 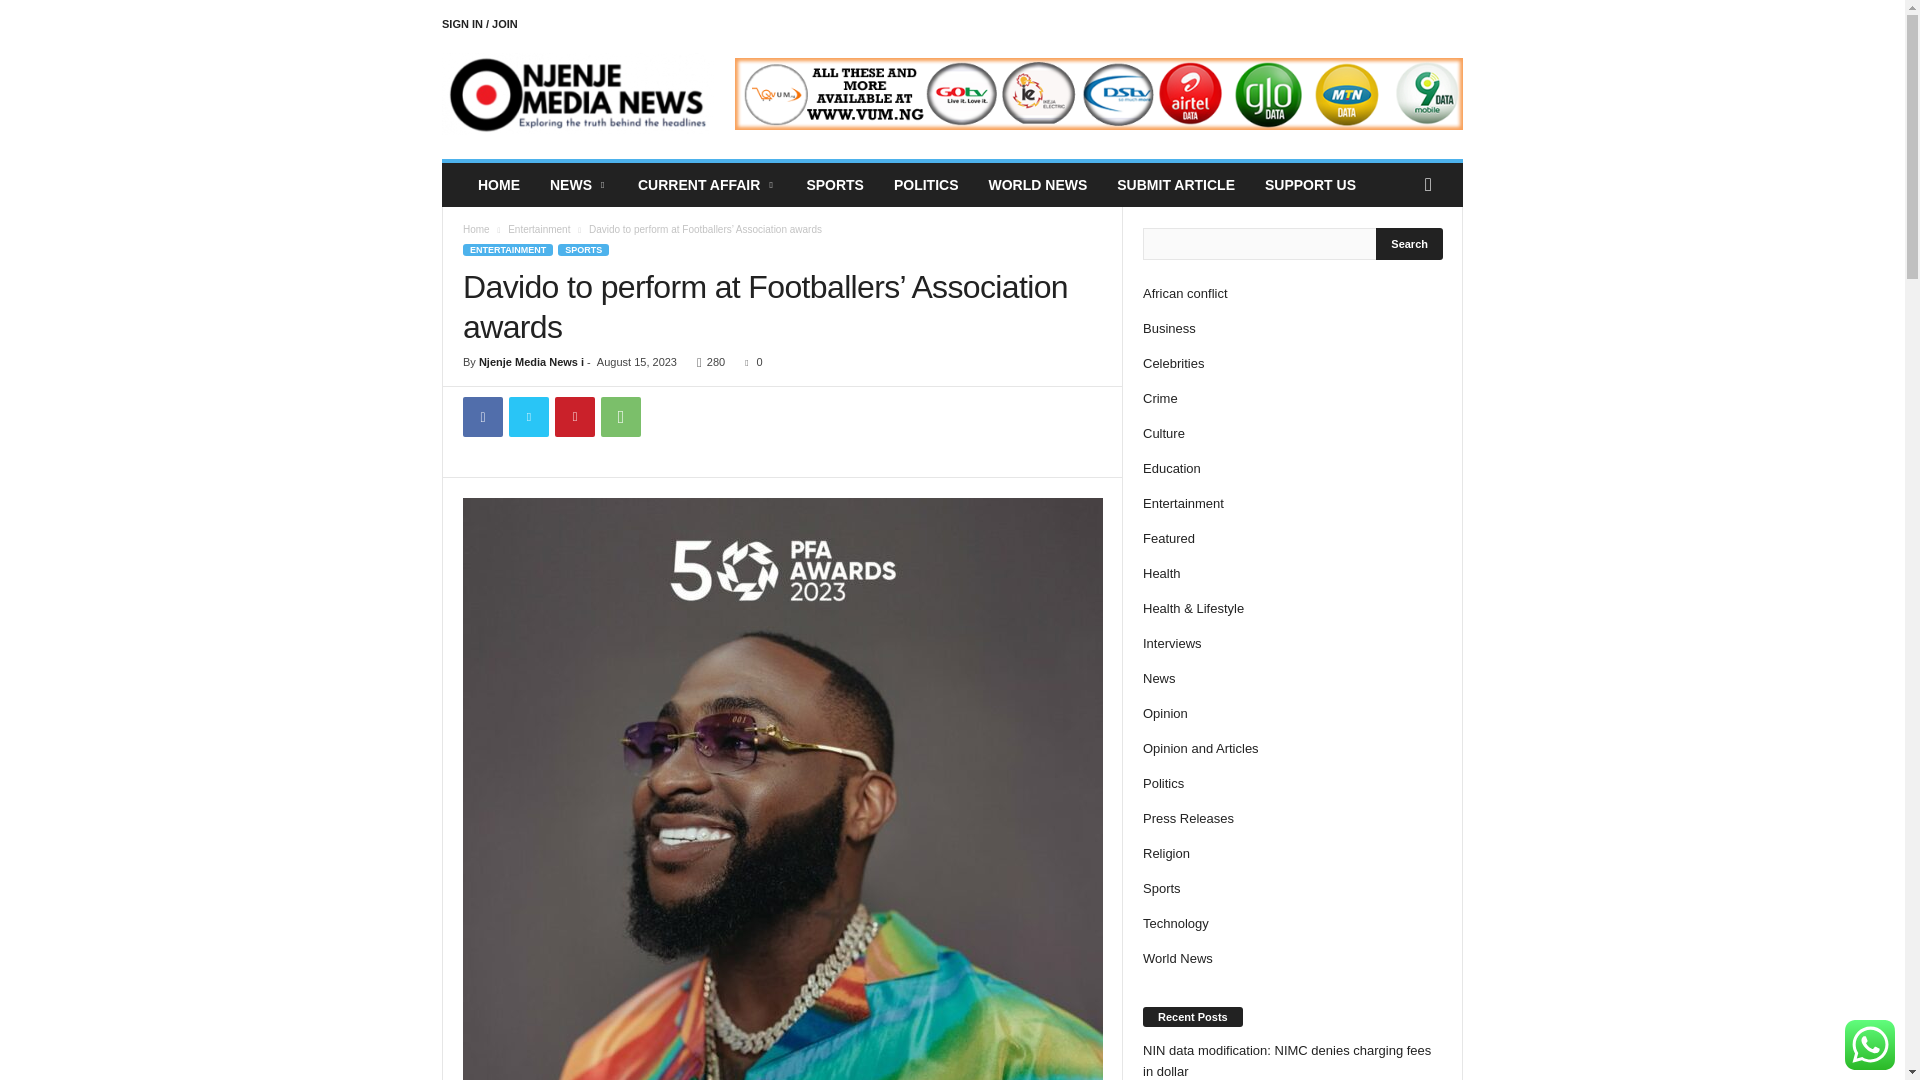 What do you see at coordinates (578, 185) in the screenshot?
I see `NEWS` at bounding box center [578, 185].